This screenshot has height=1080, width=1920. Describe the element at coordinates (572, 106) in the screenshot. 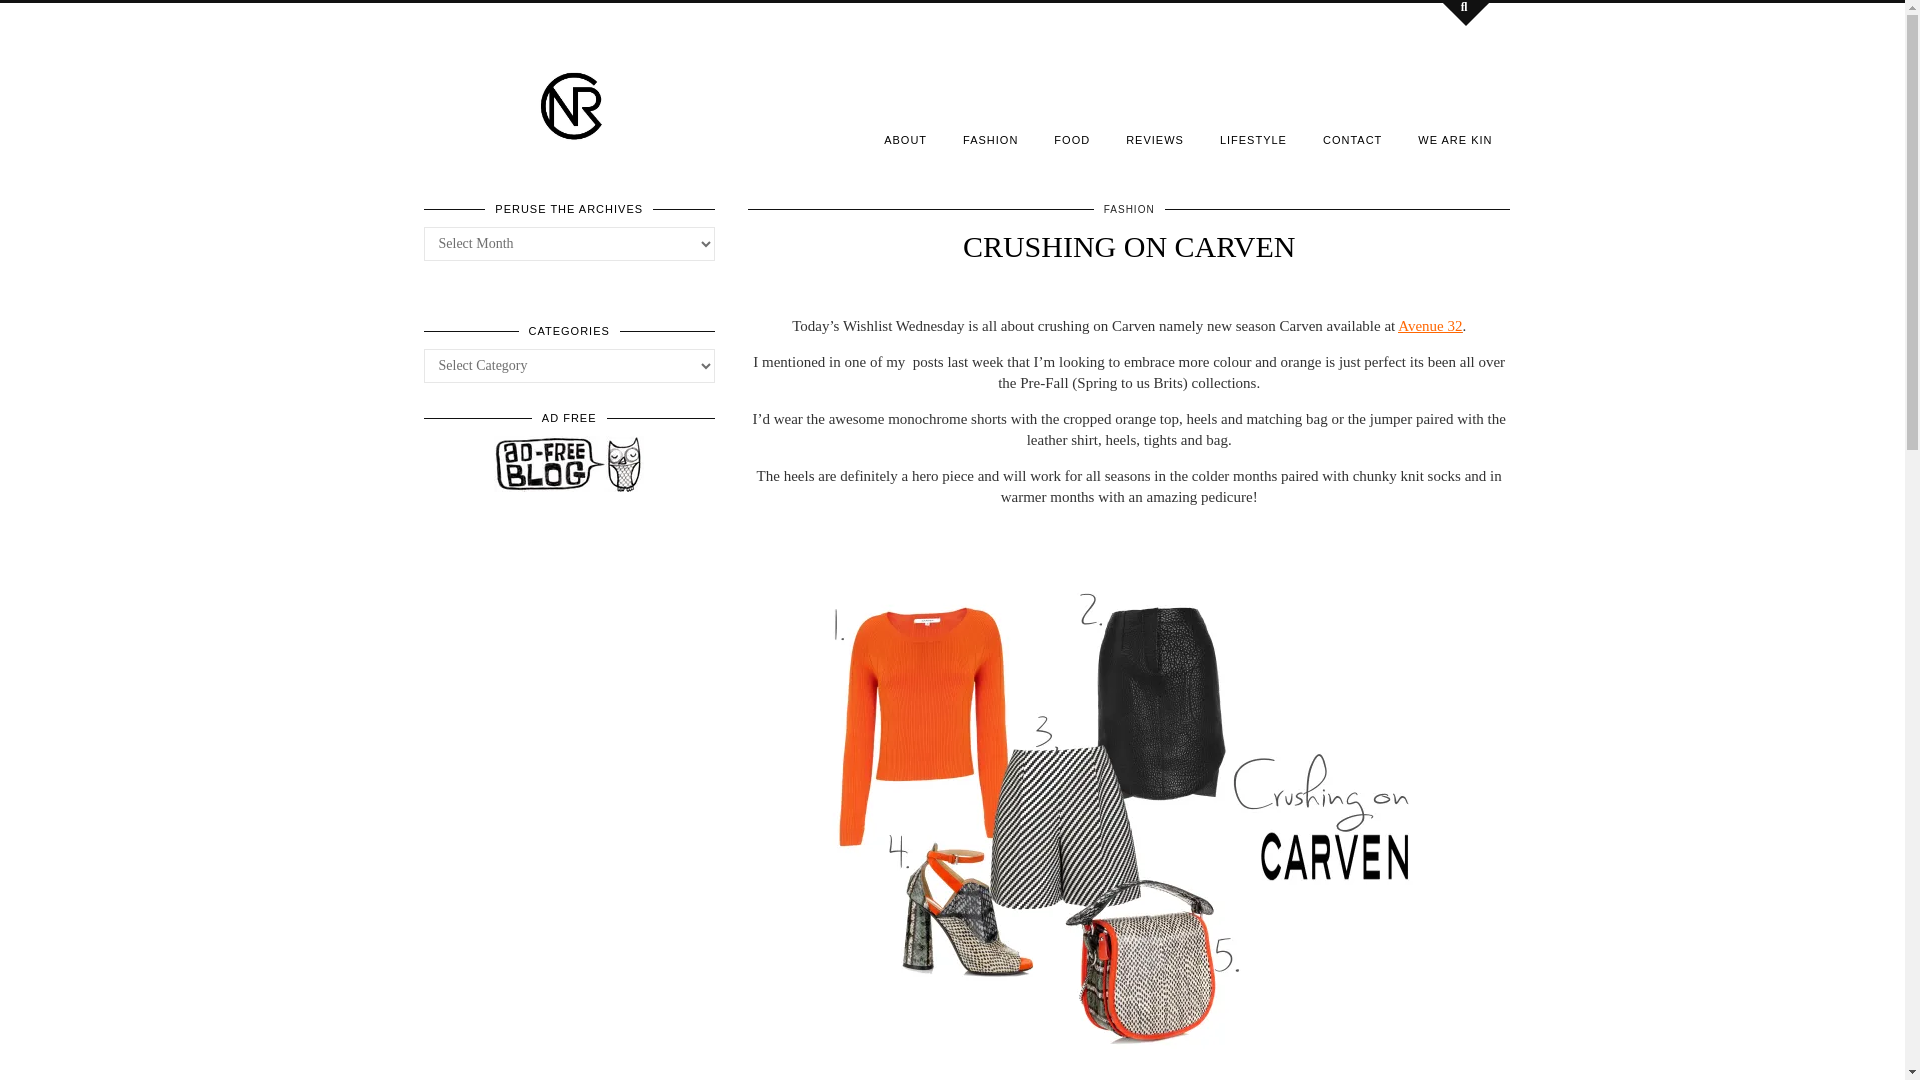

I see `IAMNRC` at that location.